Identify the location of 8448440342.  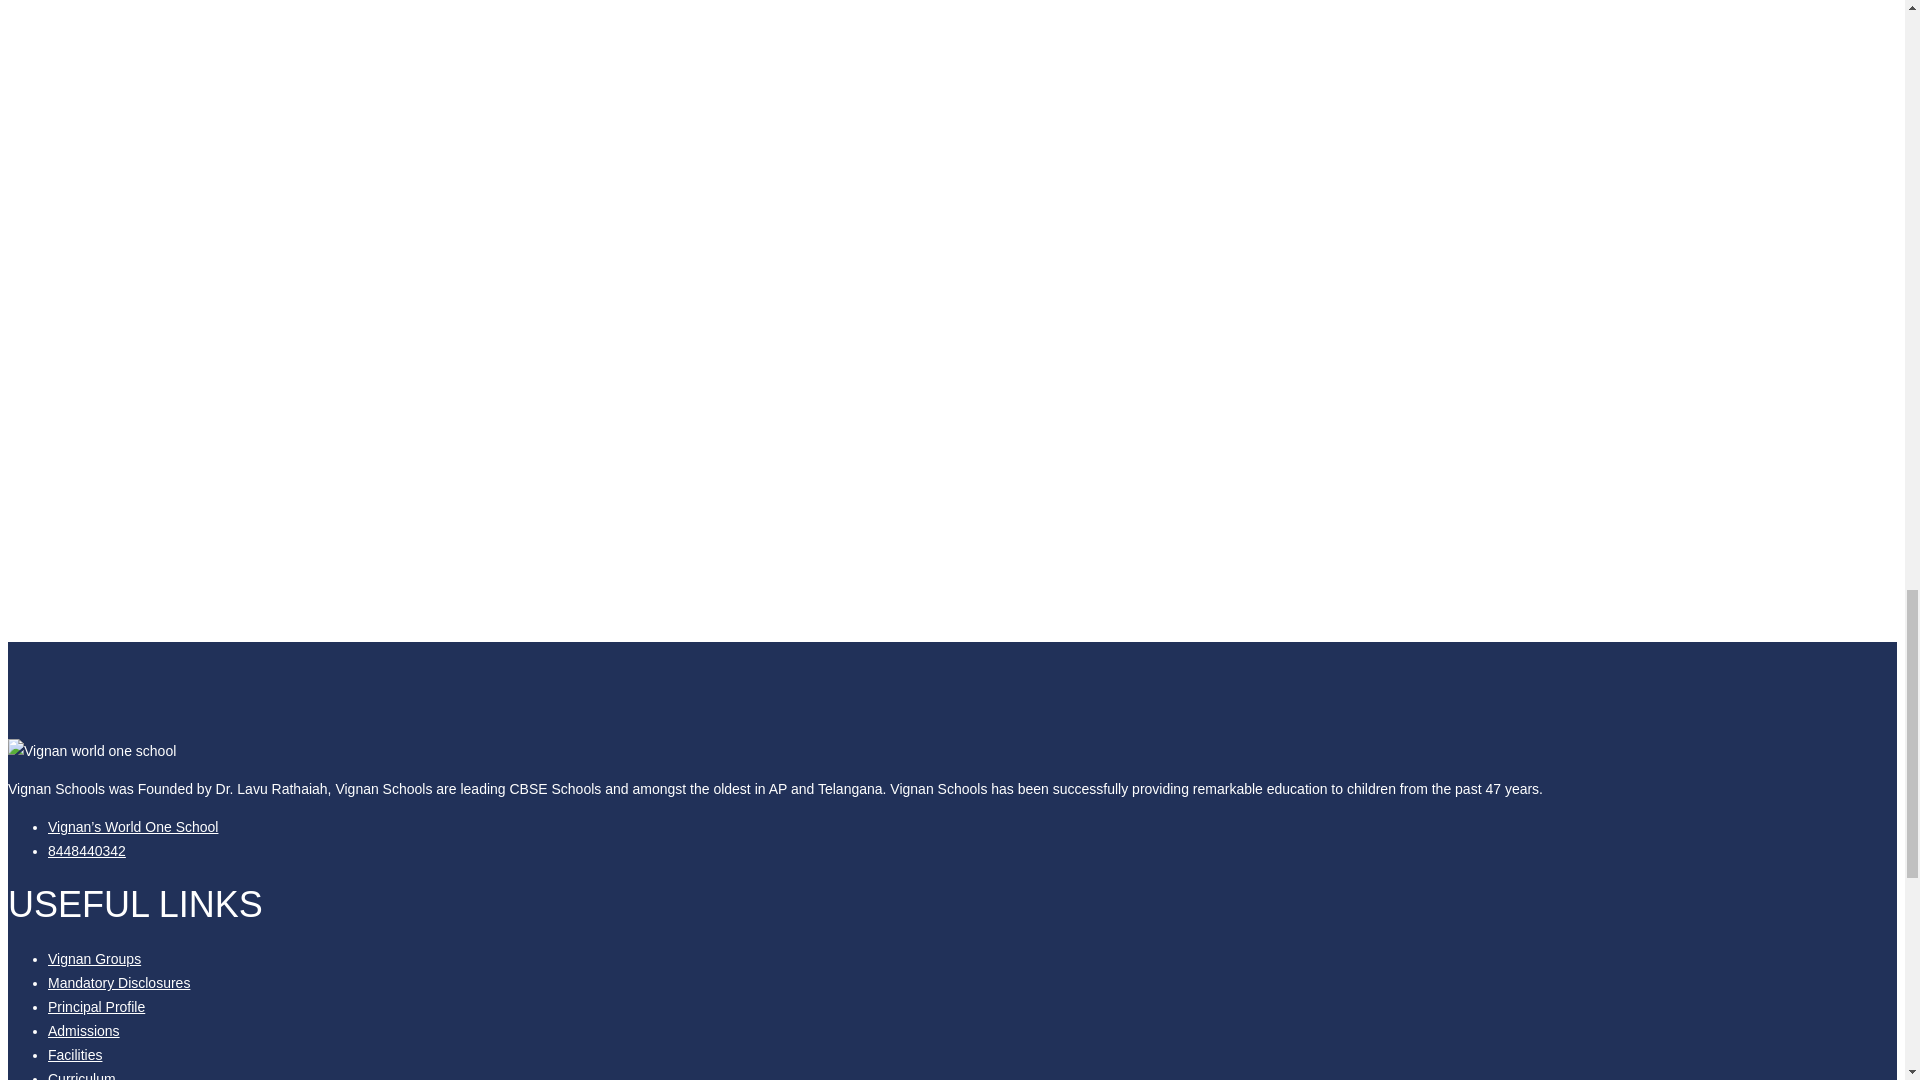
(87, 850).